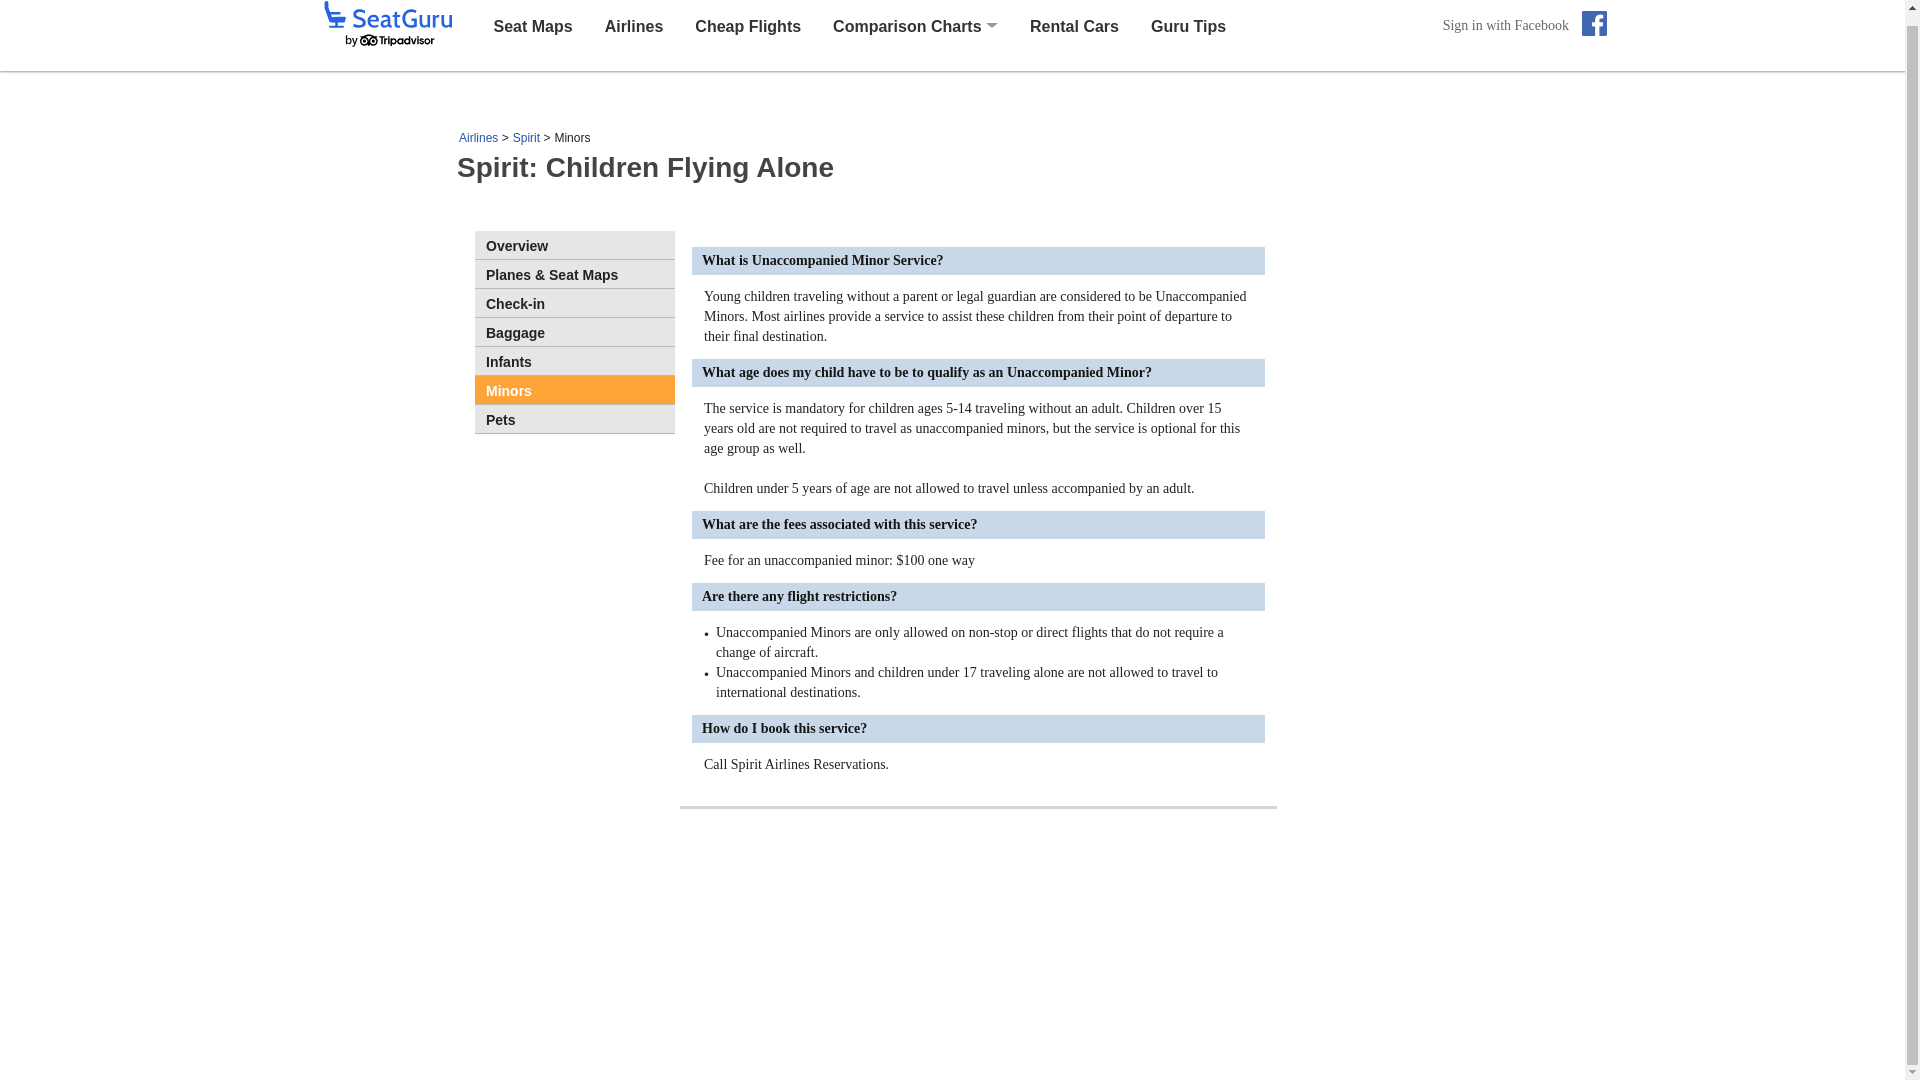  What do you see at coordinates (1074, 25) in the screenshot?
I see `Rental Cars` at bounding box center [1074, 25].